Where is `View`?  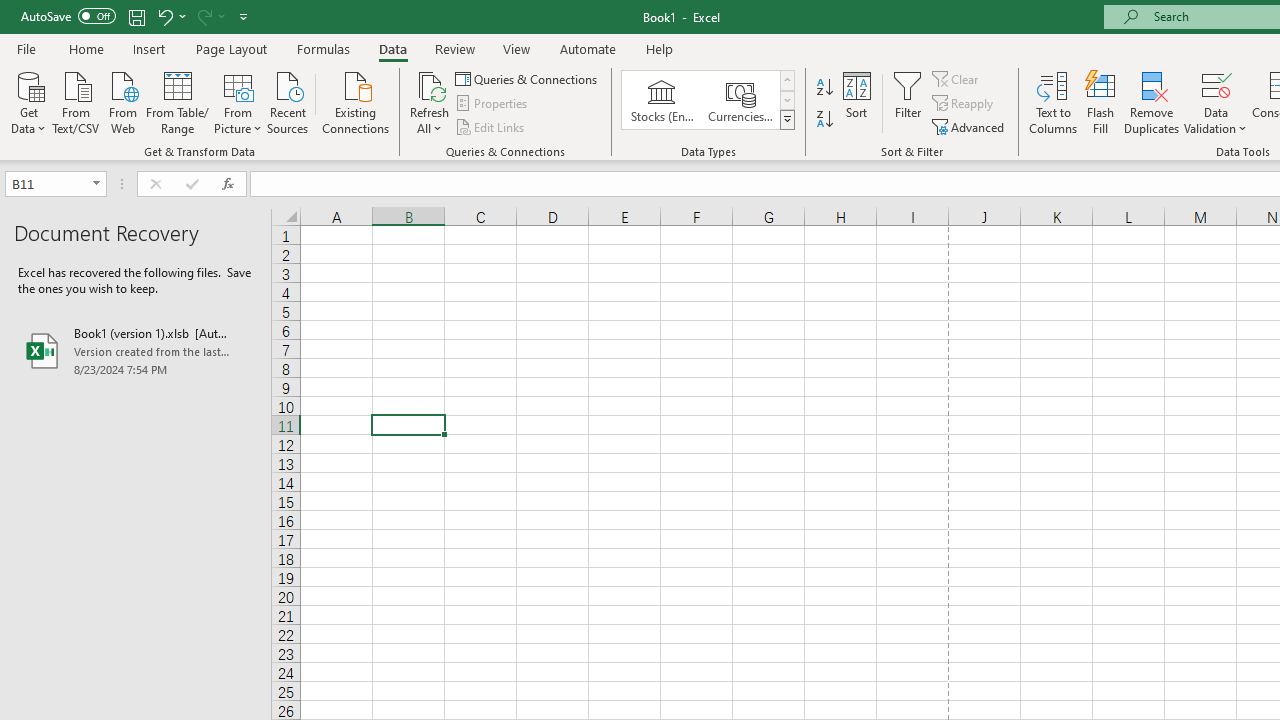
View is located at coordinates (517, 48).